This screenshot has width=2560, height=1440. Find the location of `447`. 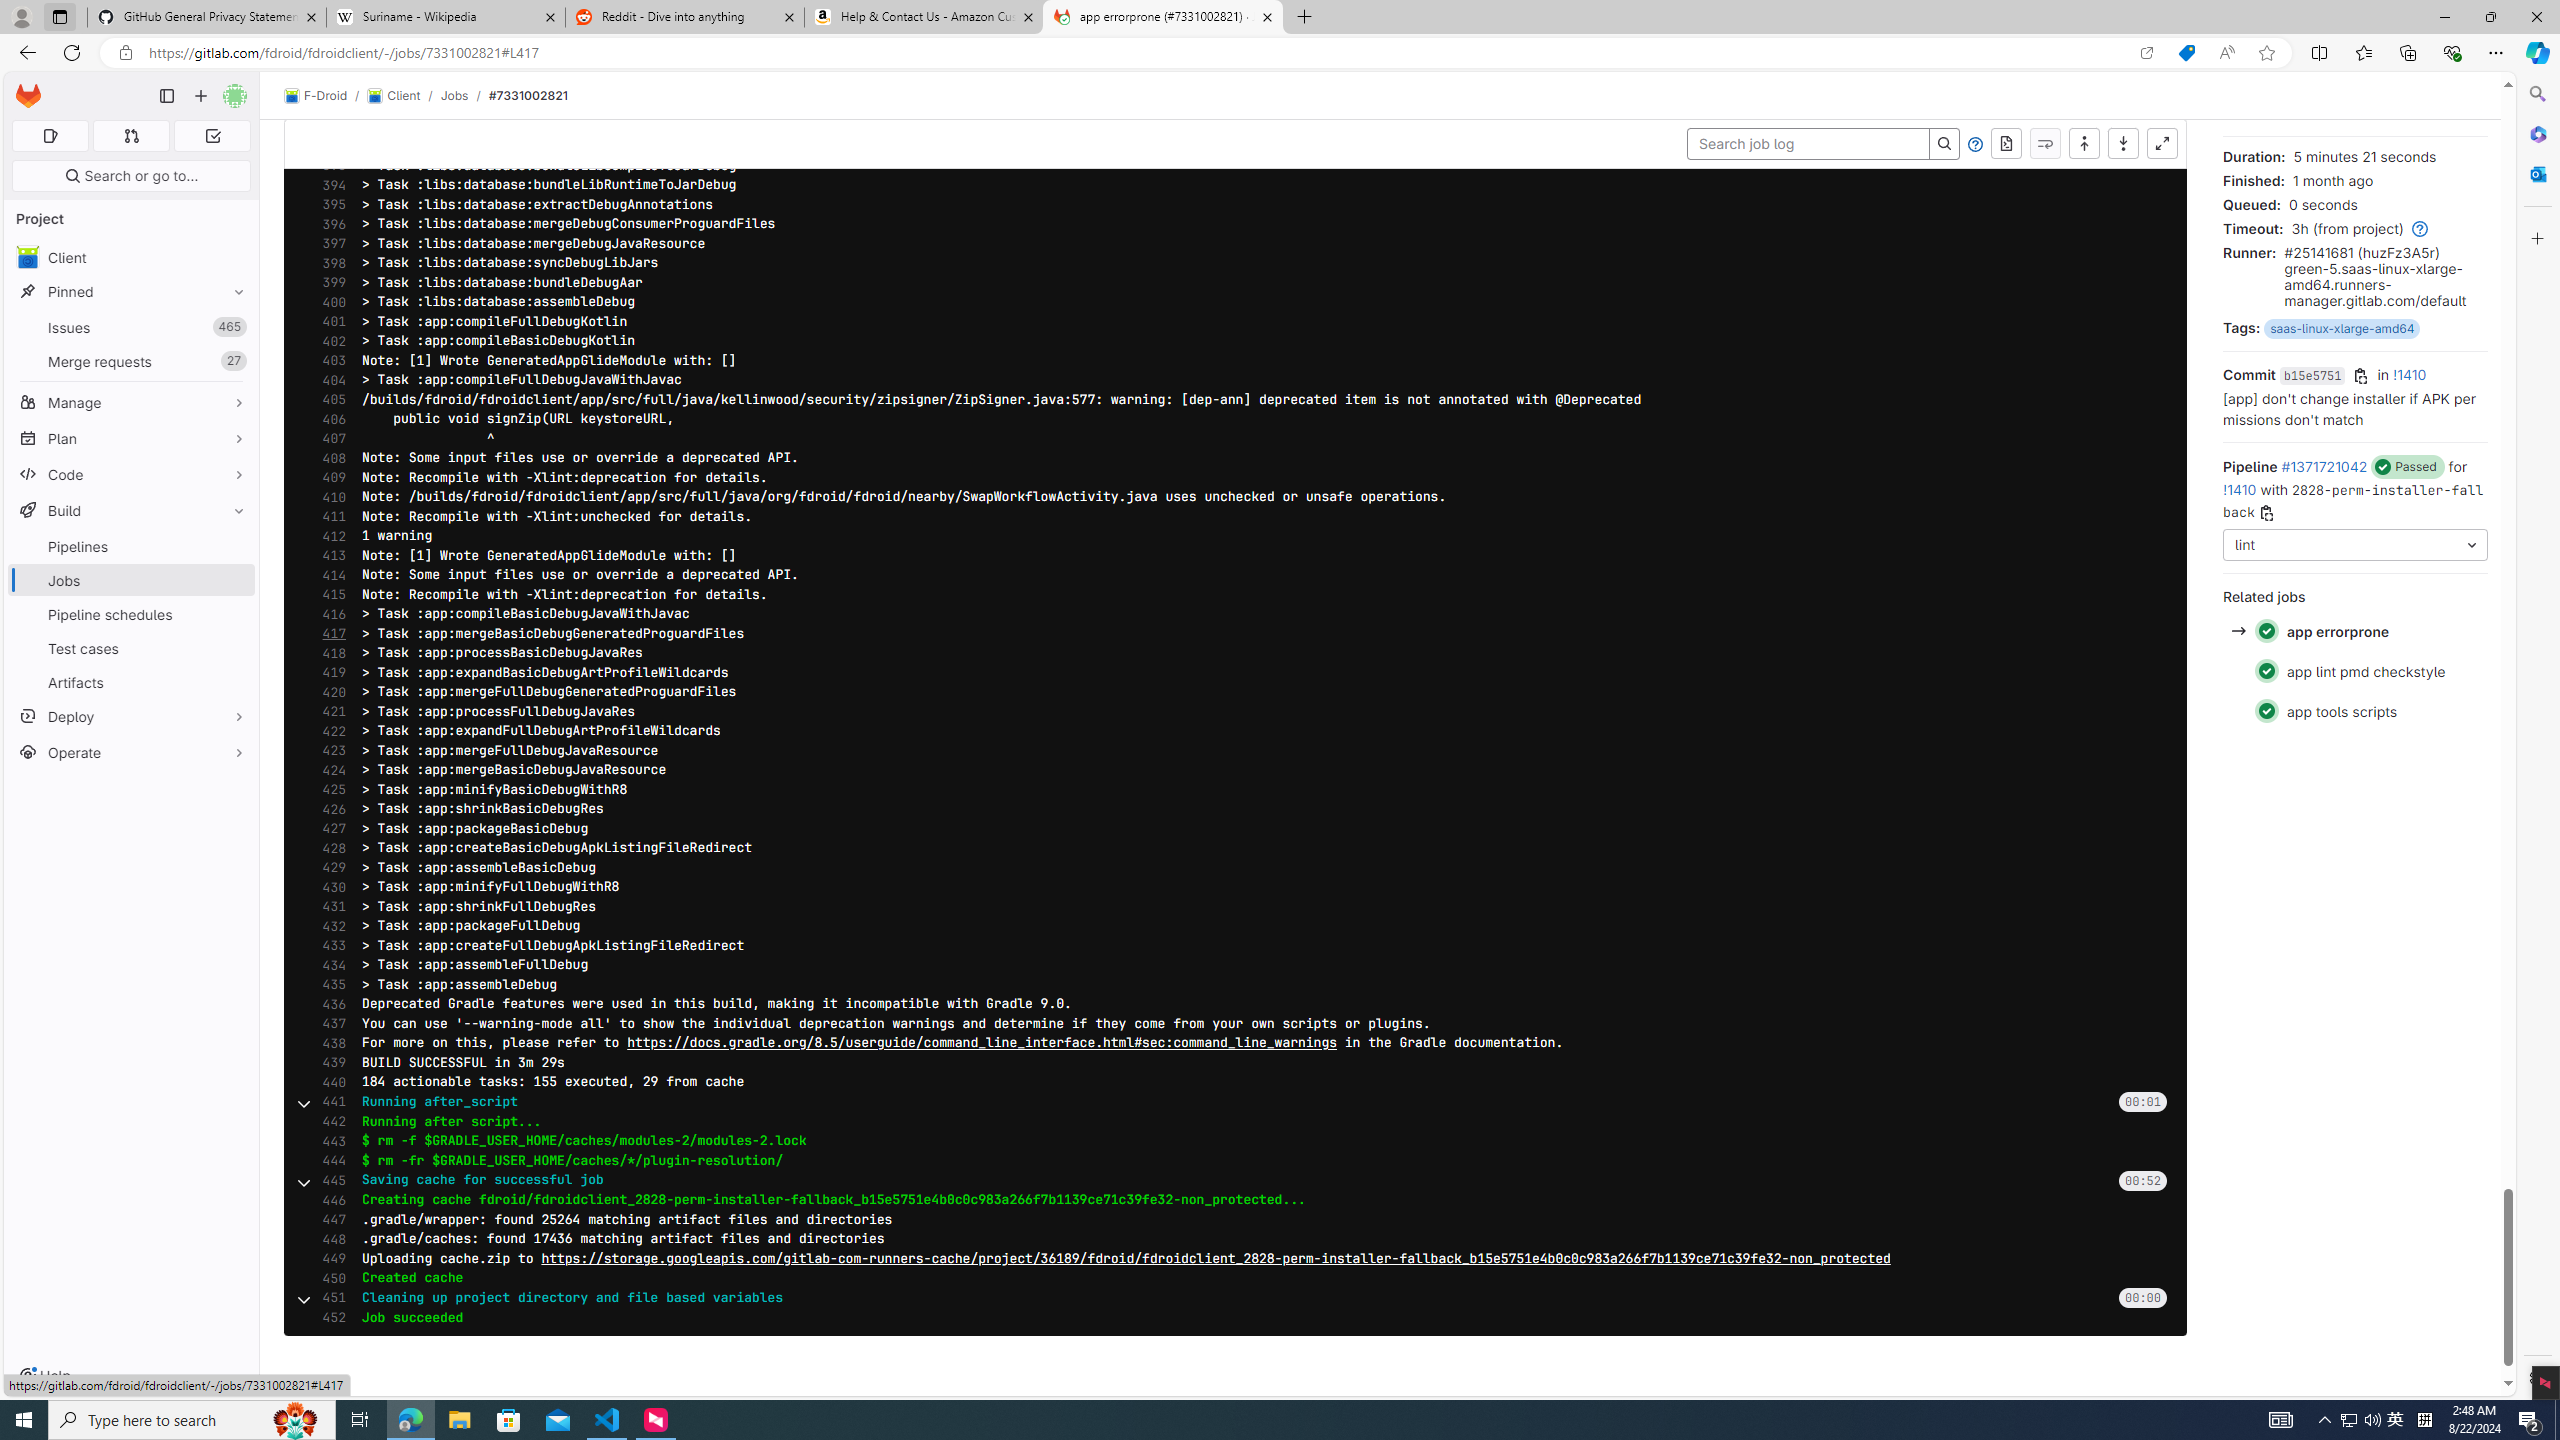

447 is located at coordinates (328, 1219).